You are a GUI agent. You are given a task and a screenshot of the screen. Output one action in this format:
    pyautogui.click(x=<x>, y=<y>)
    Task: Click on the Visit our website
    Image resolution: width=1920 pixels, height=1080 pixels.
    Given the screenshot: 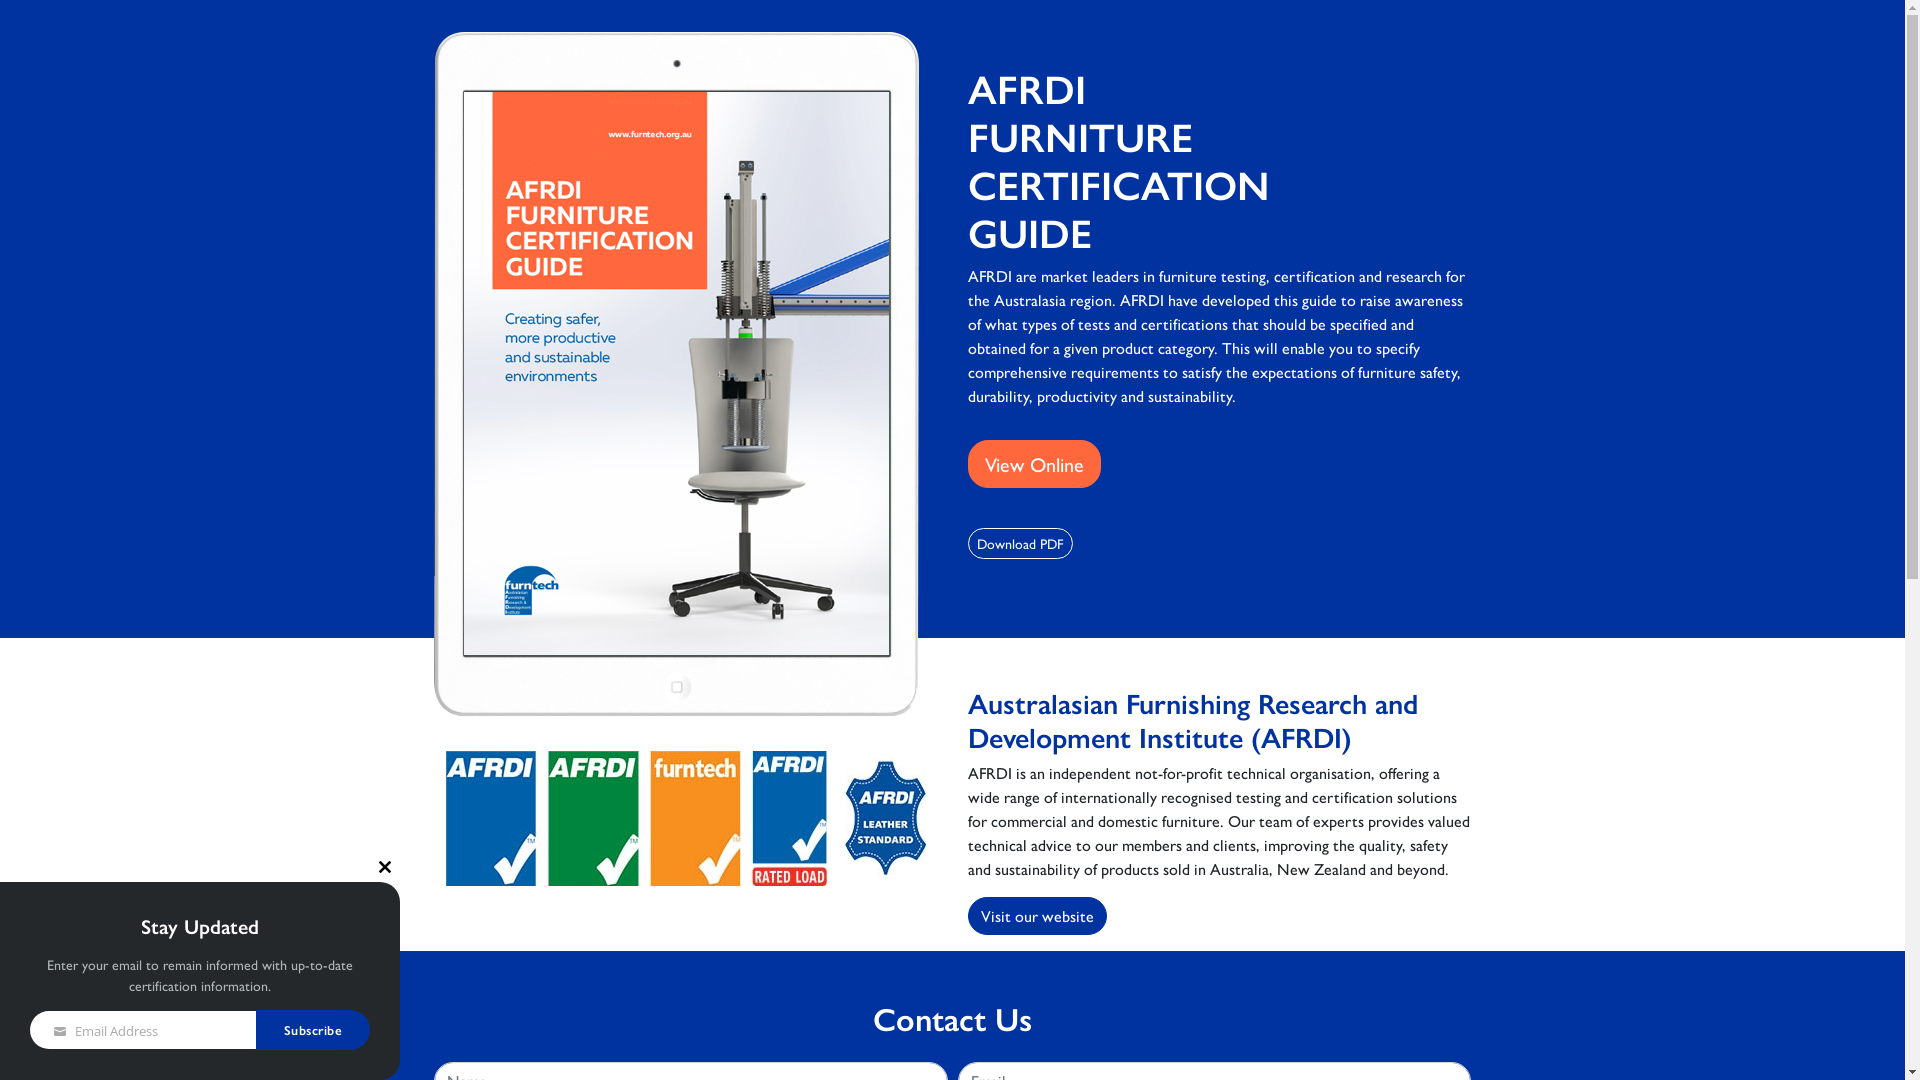 What is the action you would take?
    pyautogui.click(x=1038, y=916)
    